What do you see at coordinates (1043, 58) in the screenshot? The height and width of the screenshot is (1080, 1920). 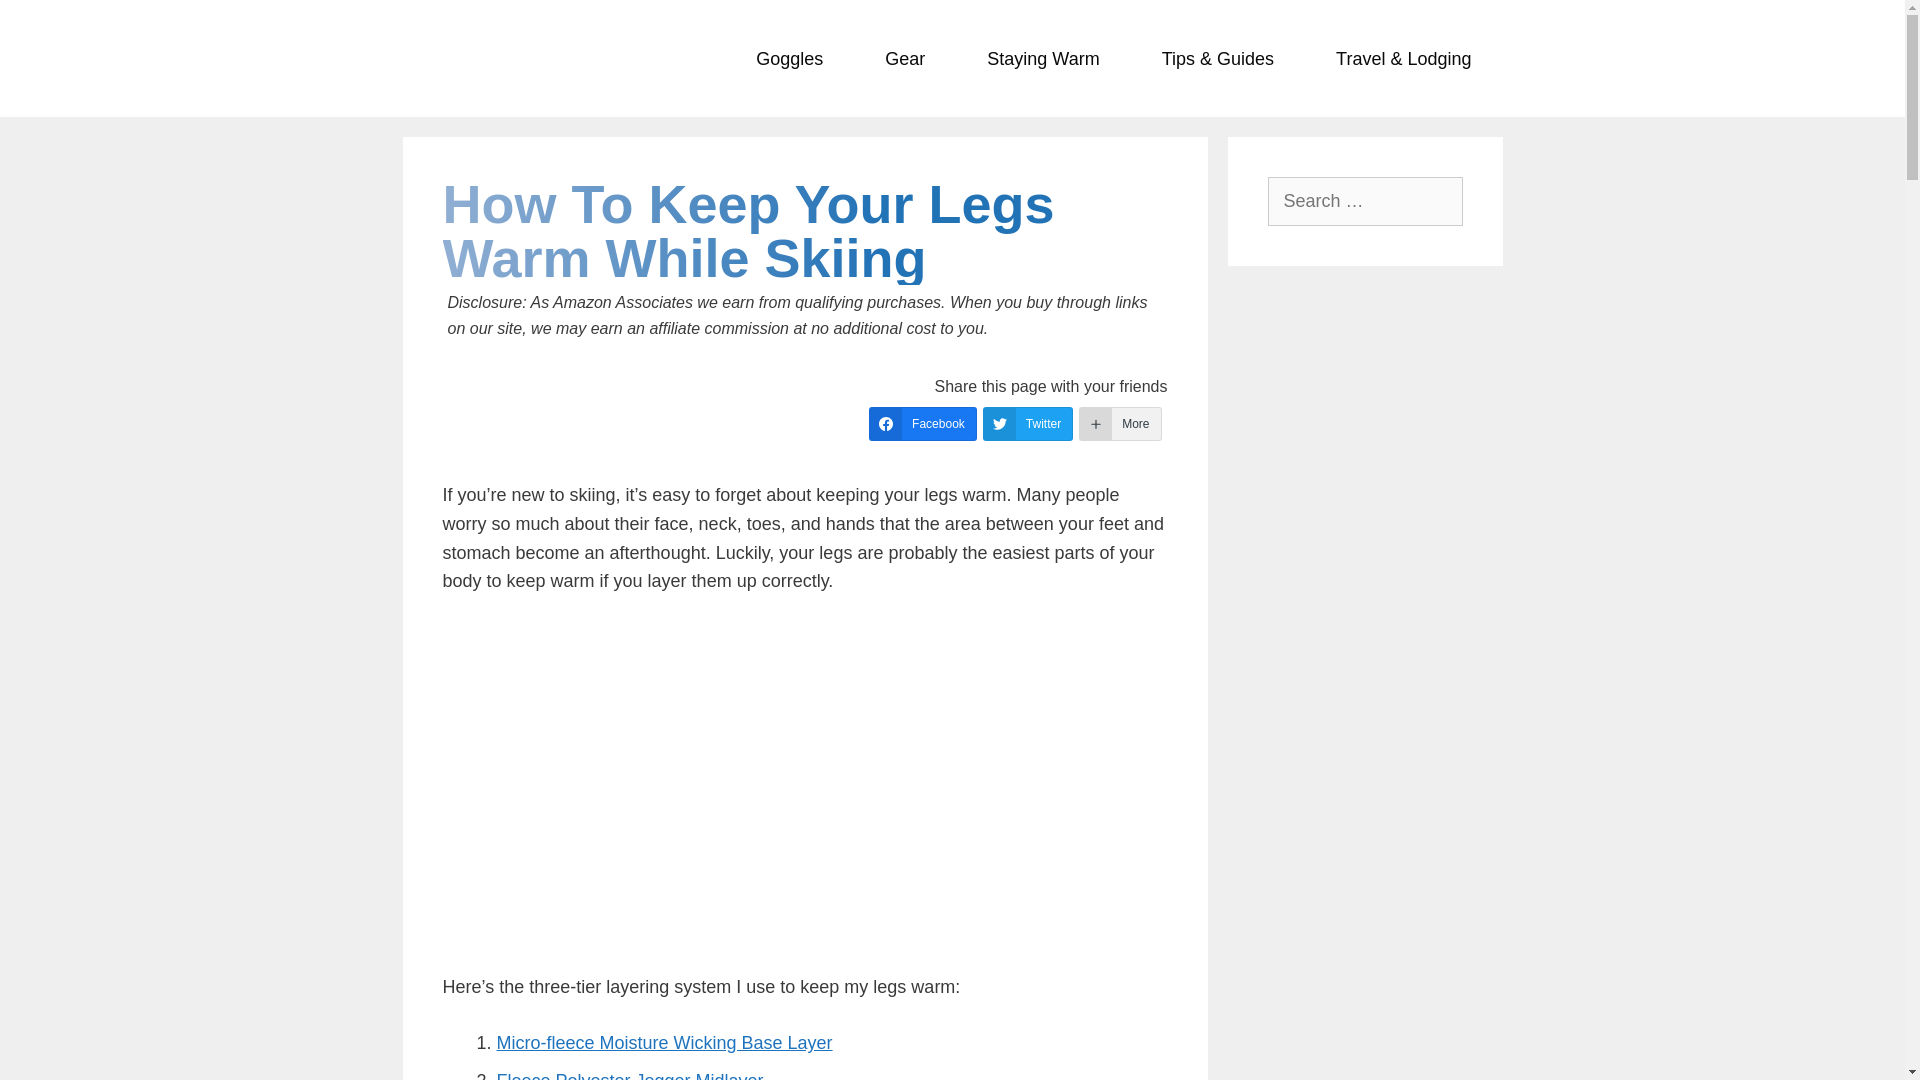 I see `Staying Warm` at bounding box center [1043, 58].